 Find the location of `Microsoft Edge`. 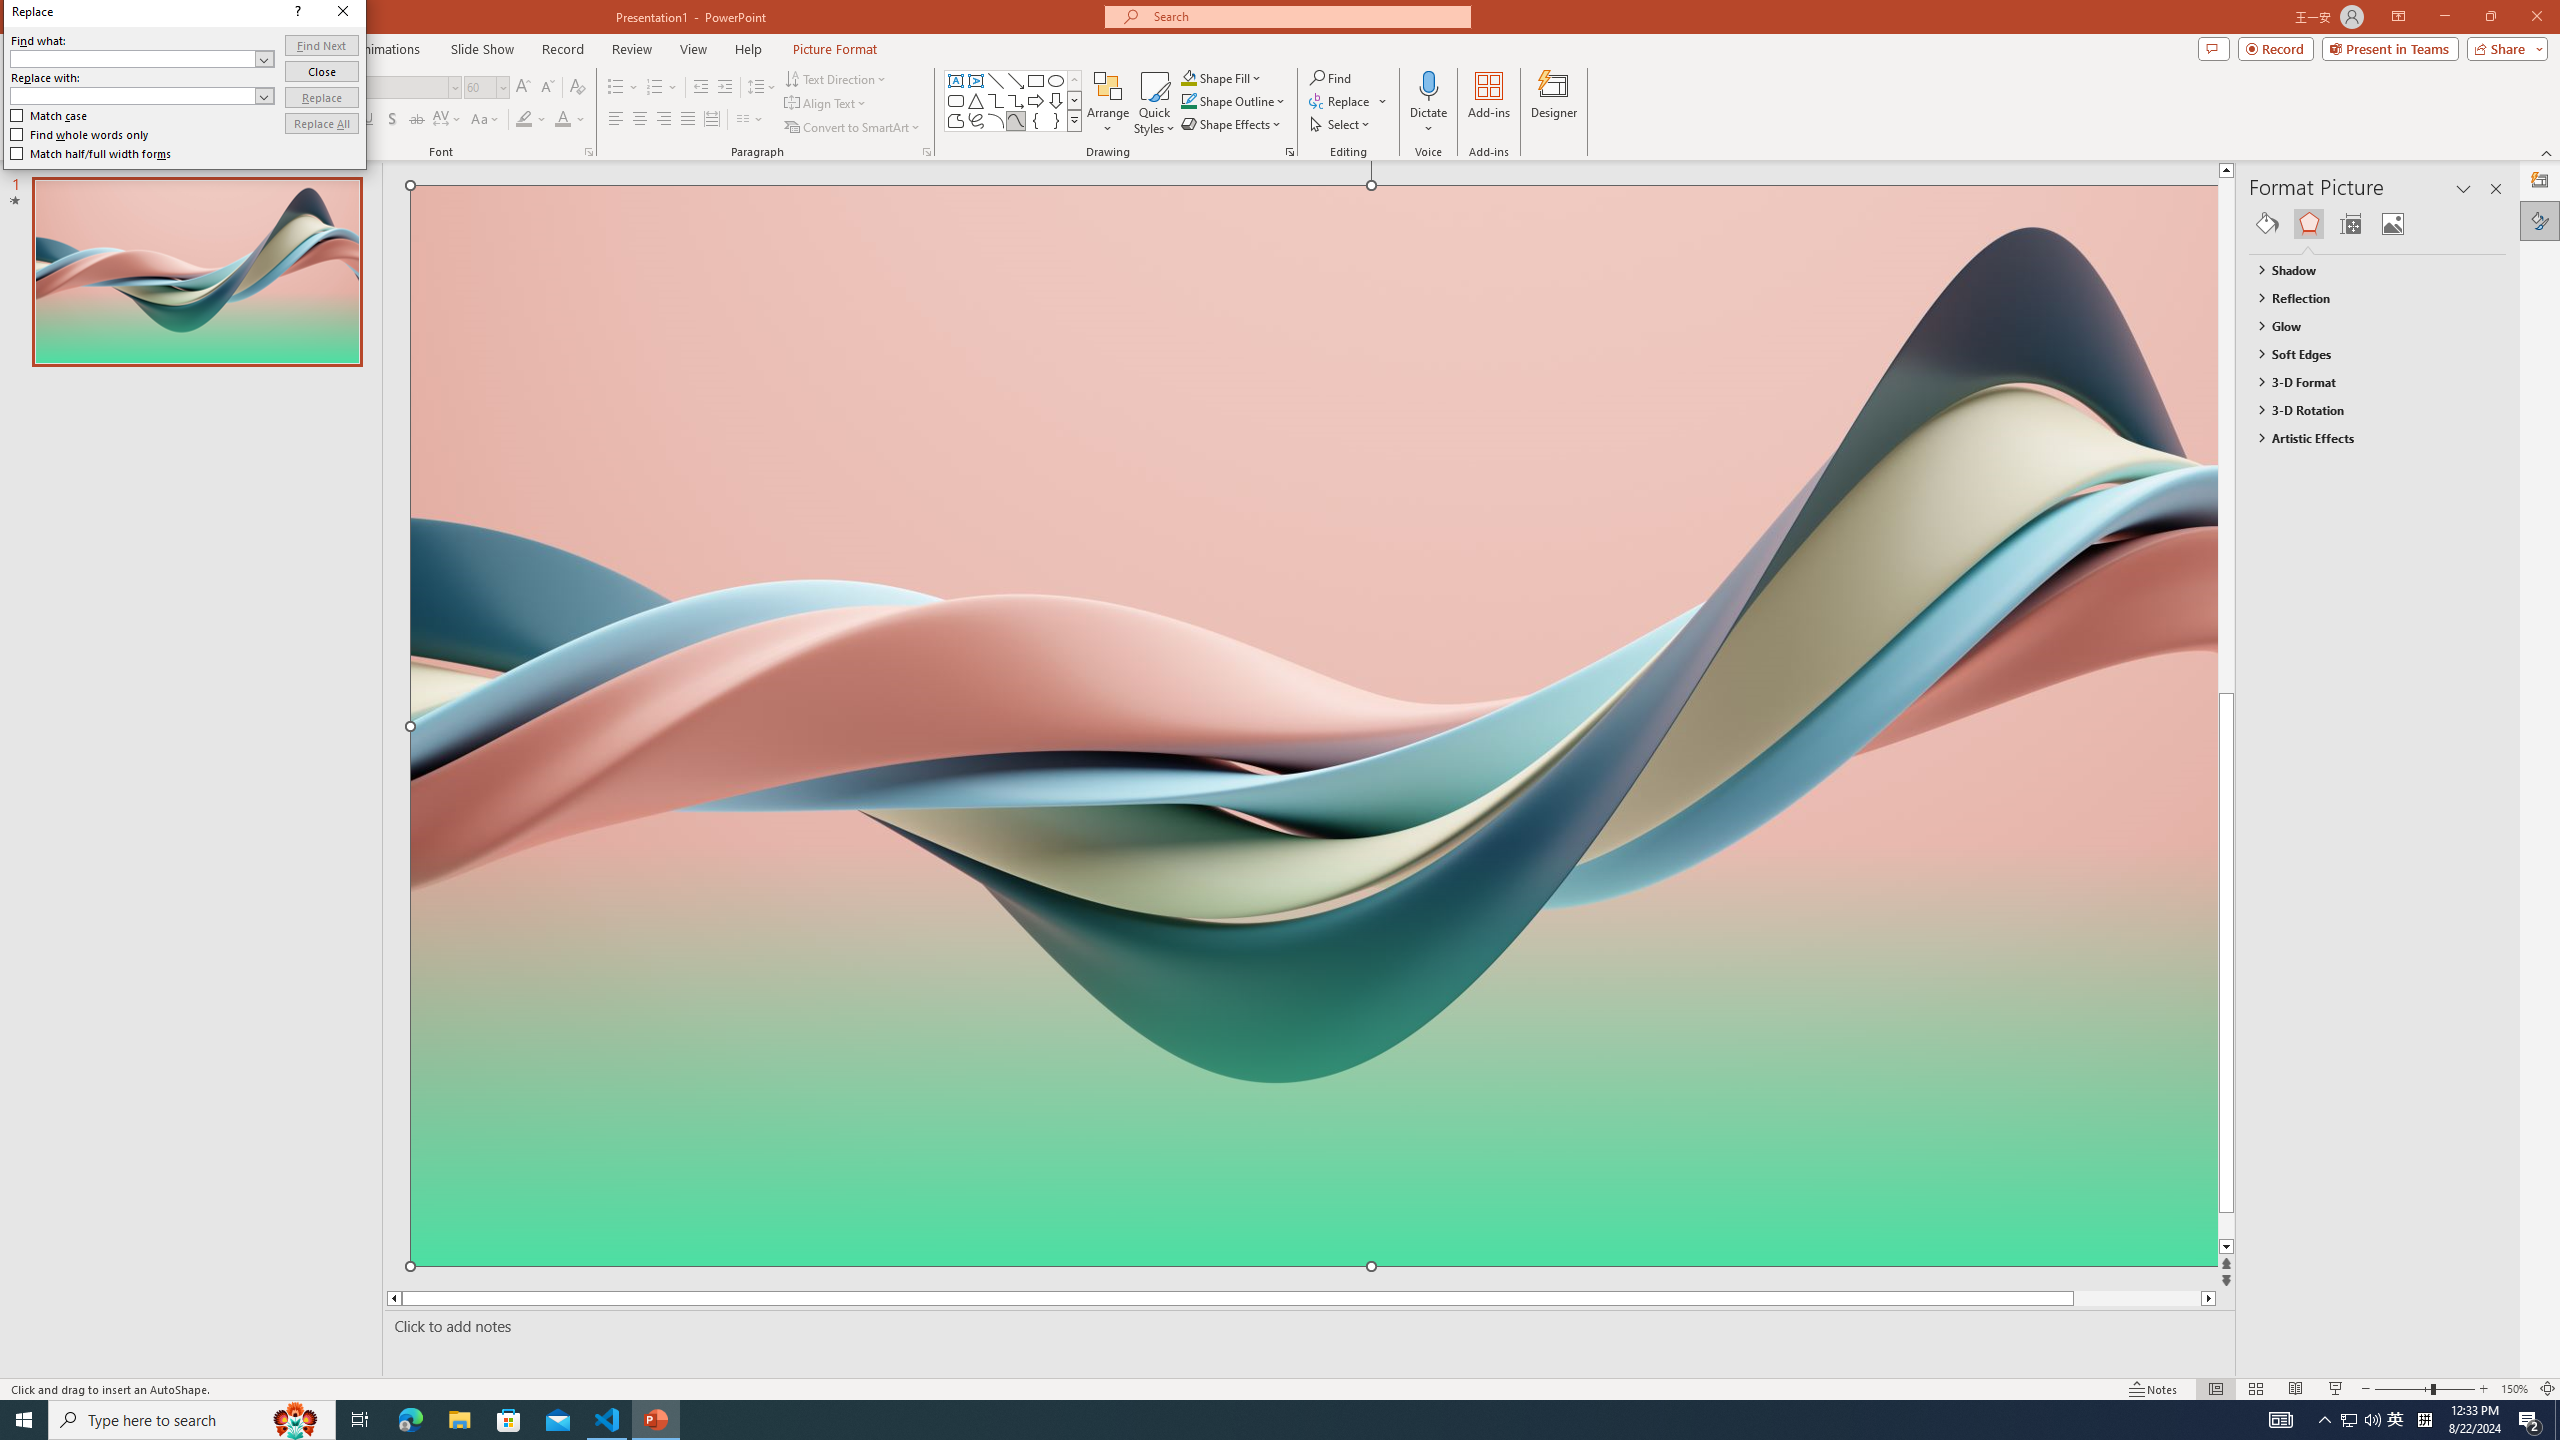

Microsoft Edge is located at coordinates (410, 1420).